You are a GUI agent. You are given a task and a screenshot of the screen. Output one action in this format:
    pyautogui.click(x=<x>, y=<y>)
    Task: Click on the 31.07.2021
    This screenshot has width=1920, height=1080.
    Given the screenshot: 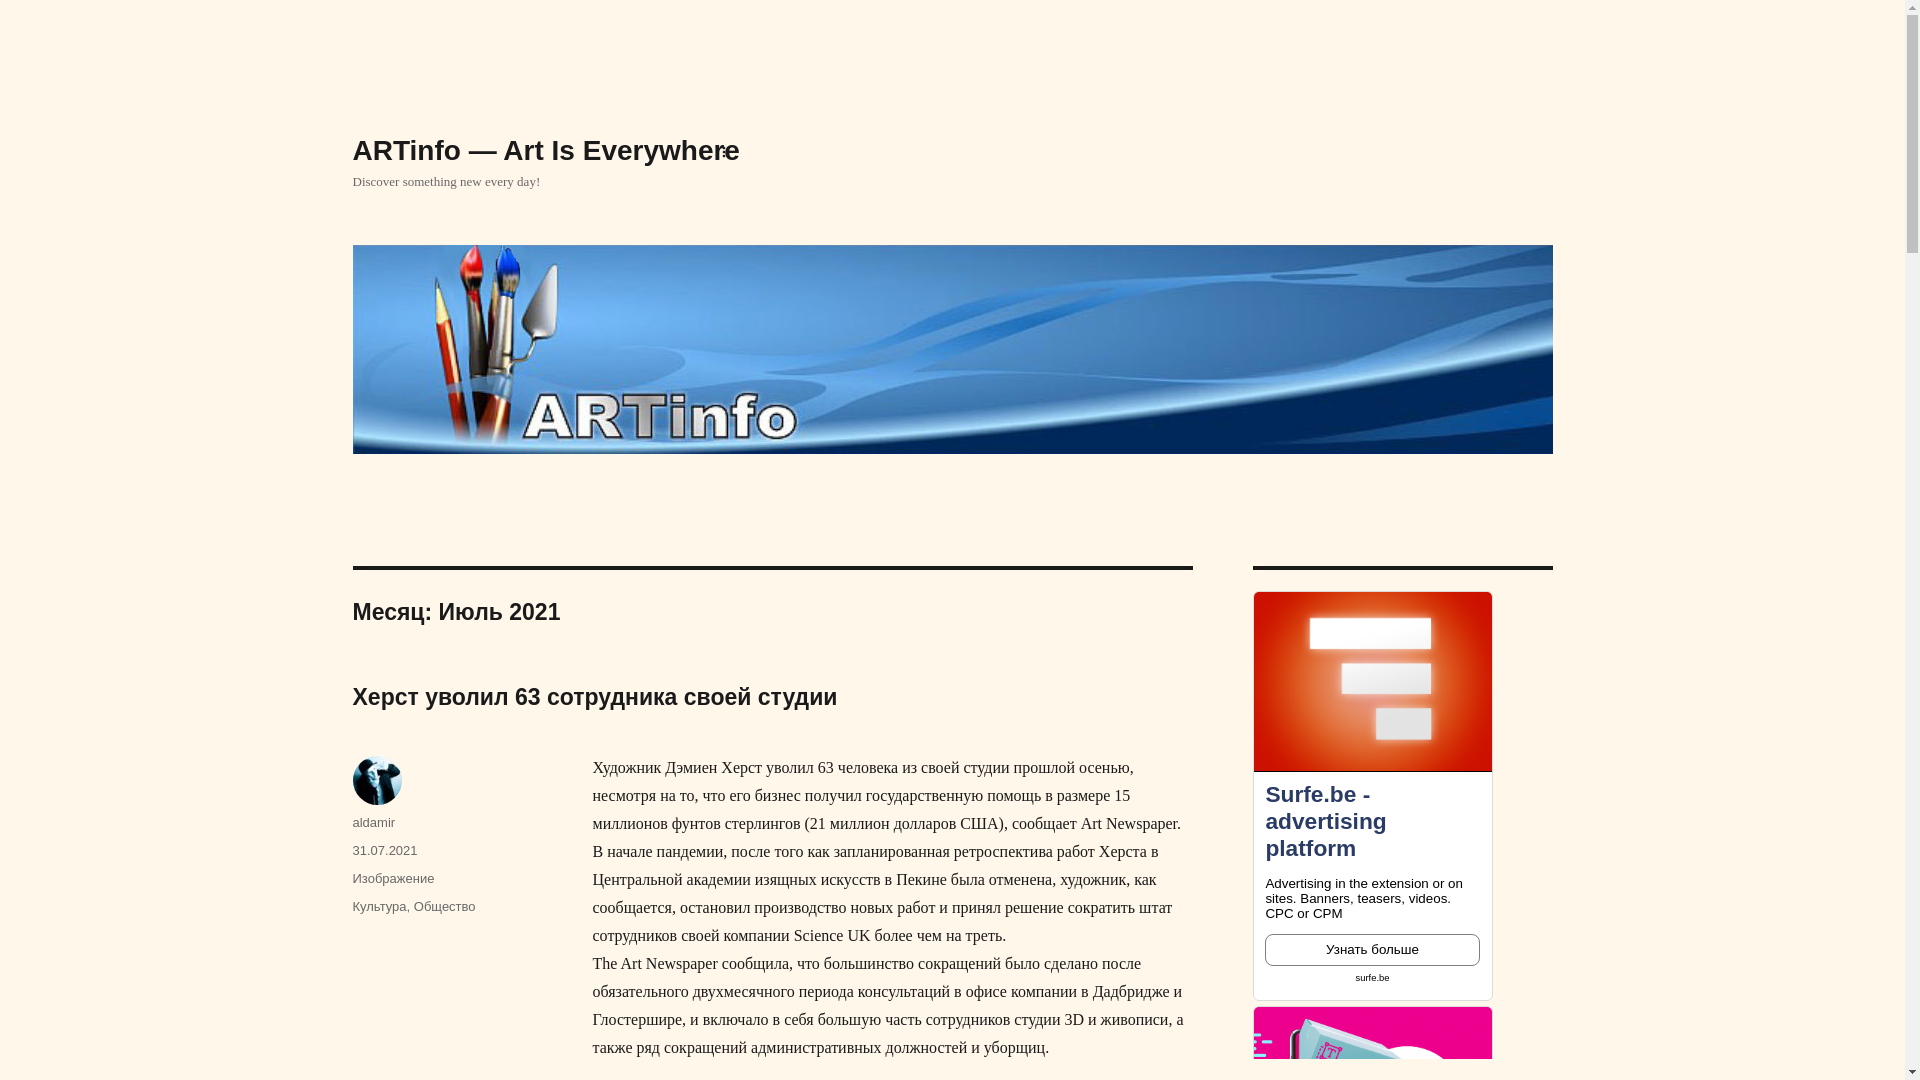 What is the action you would take?
    pyautogui.click(x=384, y=850)
    